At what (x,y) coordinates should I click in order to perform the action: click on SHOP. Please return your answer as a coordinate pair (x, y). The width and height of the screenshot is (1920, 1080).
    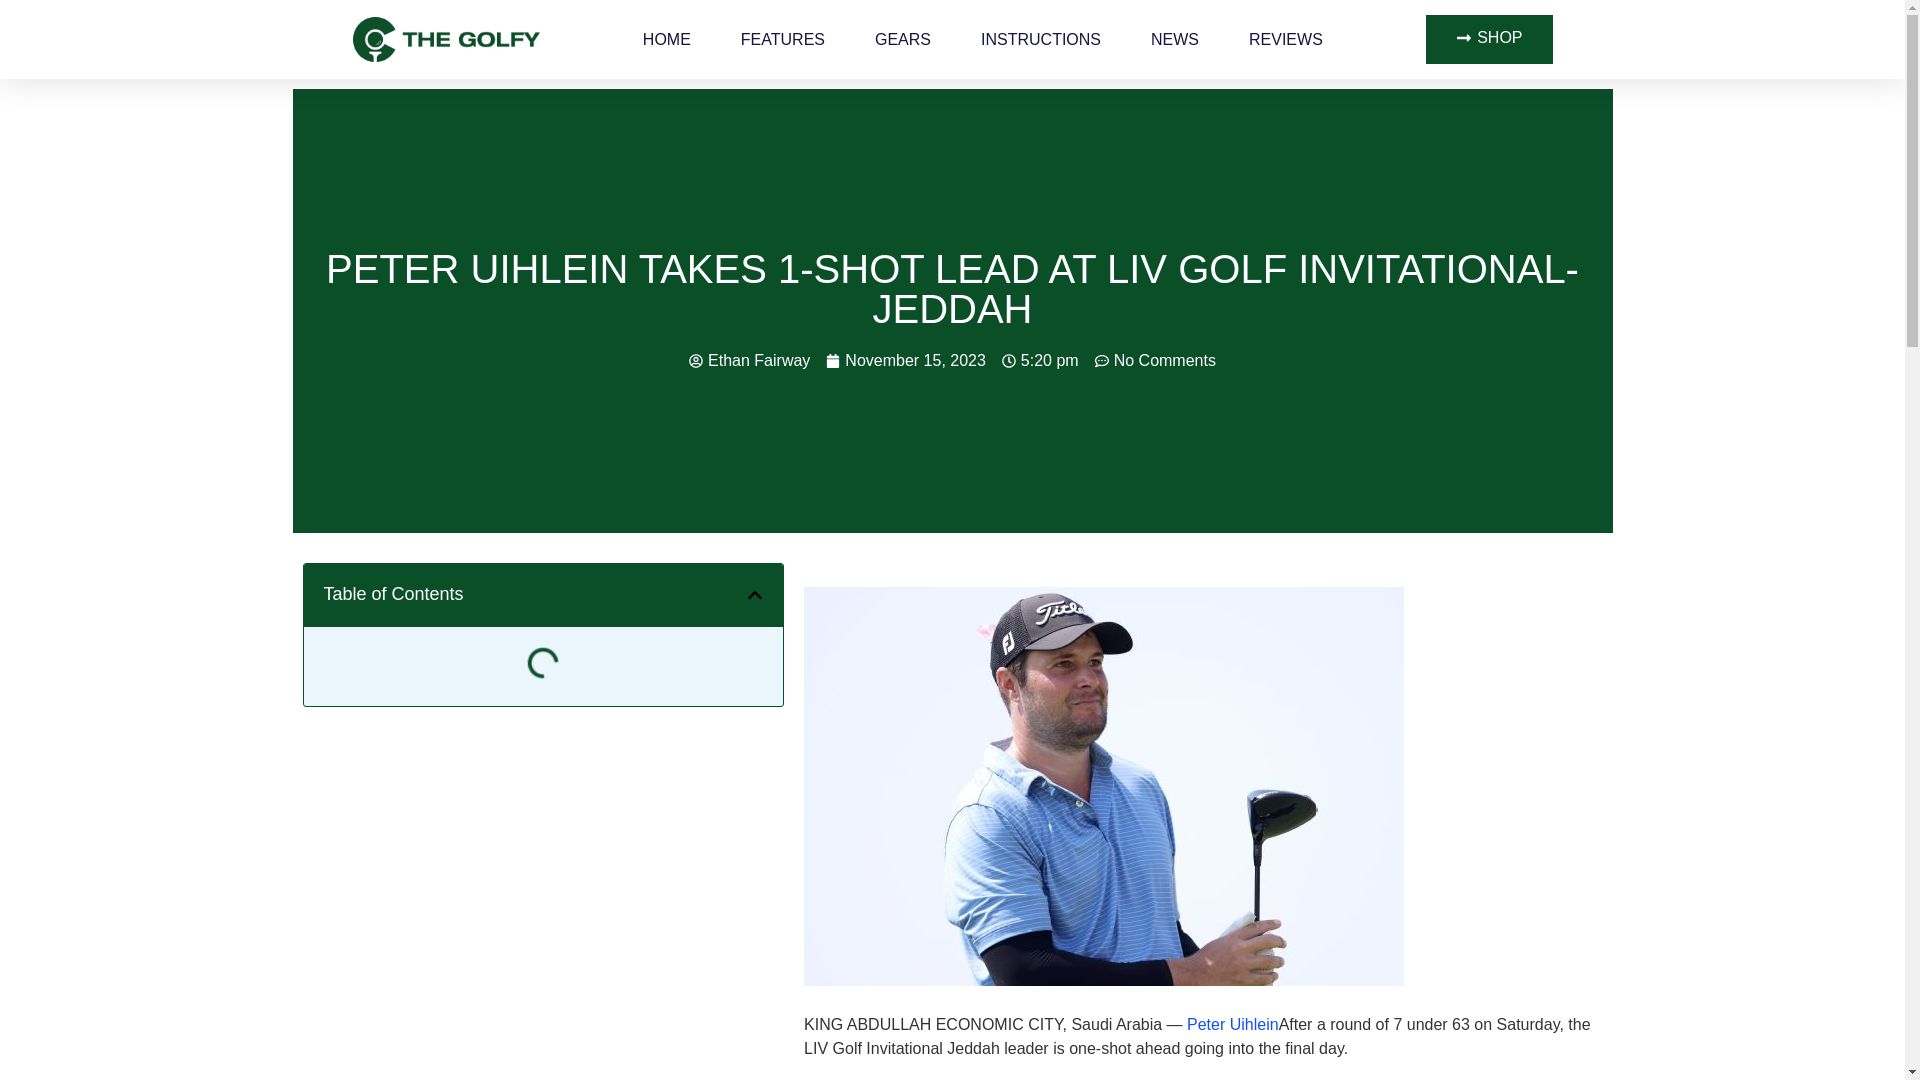
    Looking at the image, I should click on (1488, 39).